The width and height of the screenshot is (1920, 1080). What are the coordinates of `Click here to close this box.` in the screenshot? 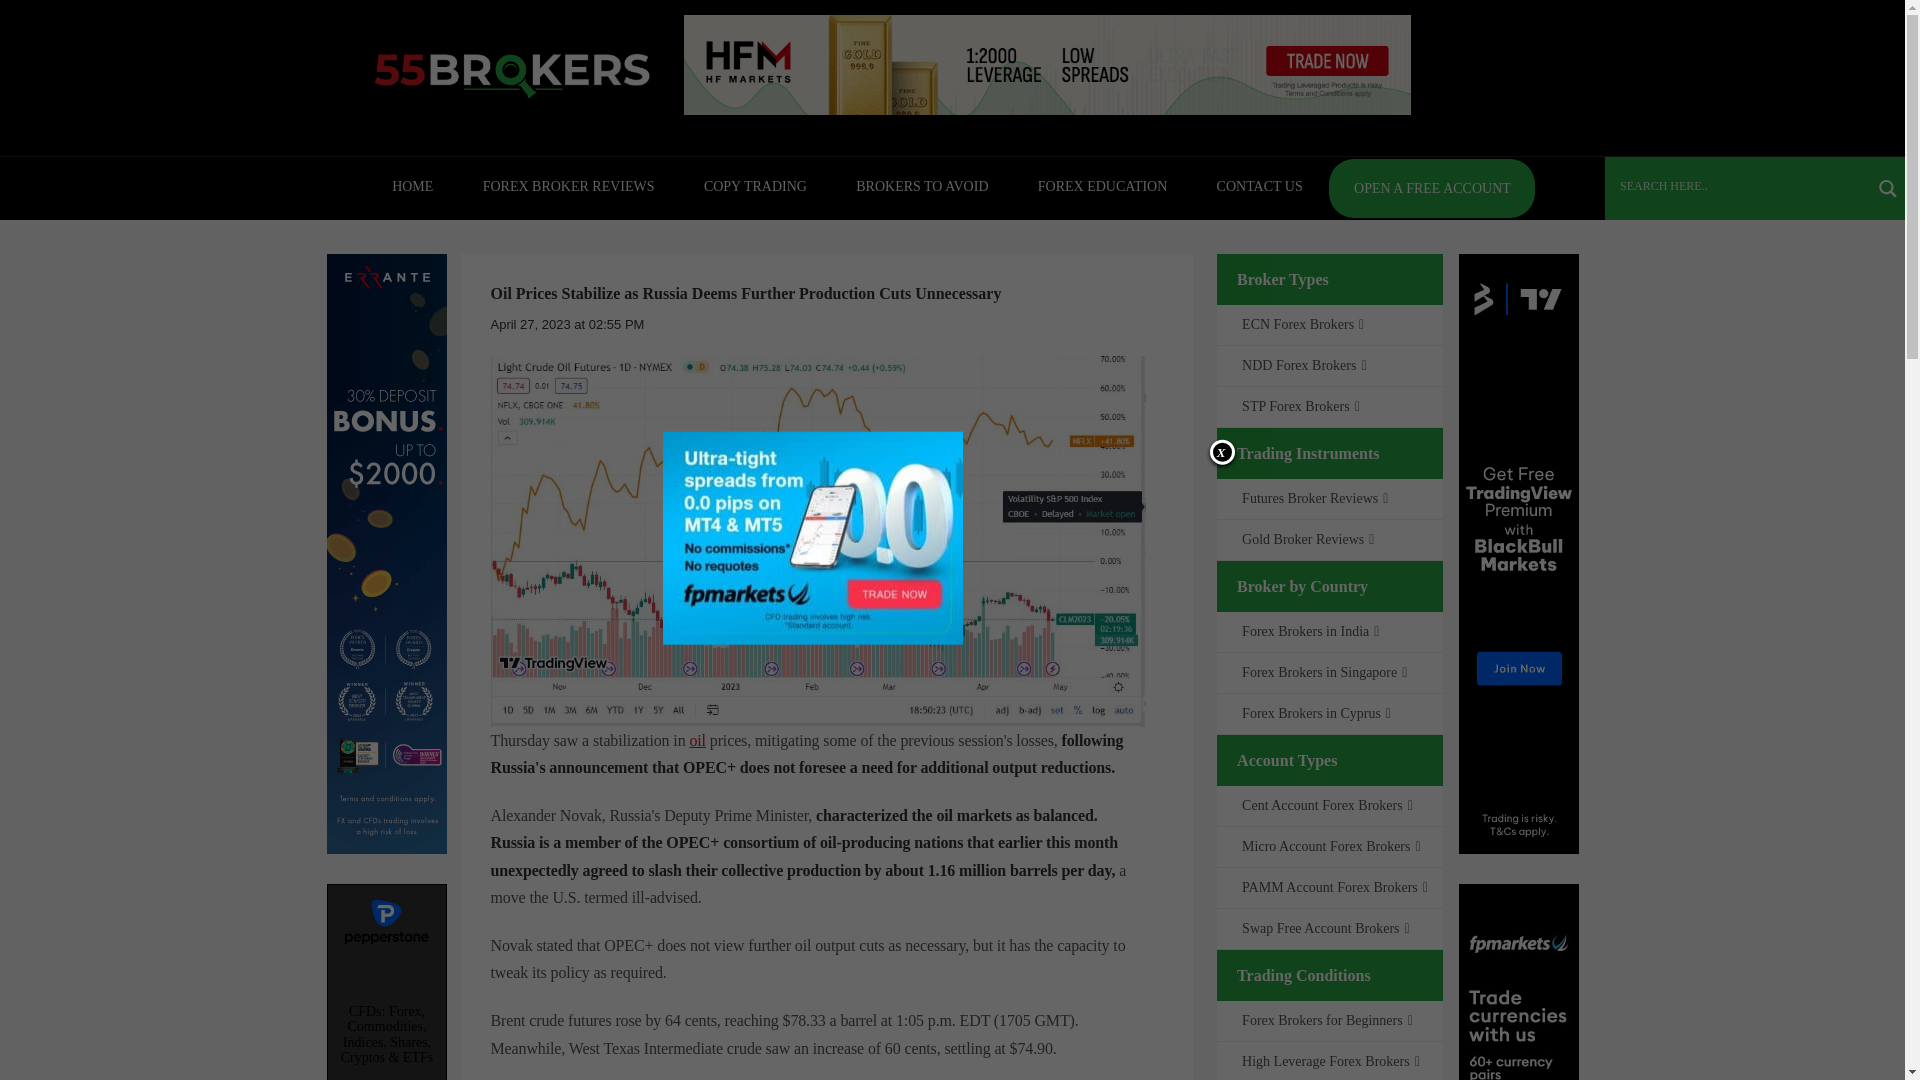 It's located at (1222, 452).